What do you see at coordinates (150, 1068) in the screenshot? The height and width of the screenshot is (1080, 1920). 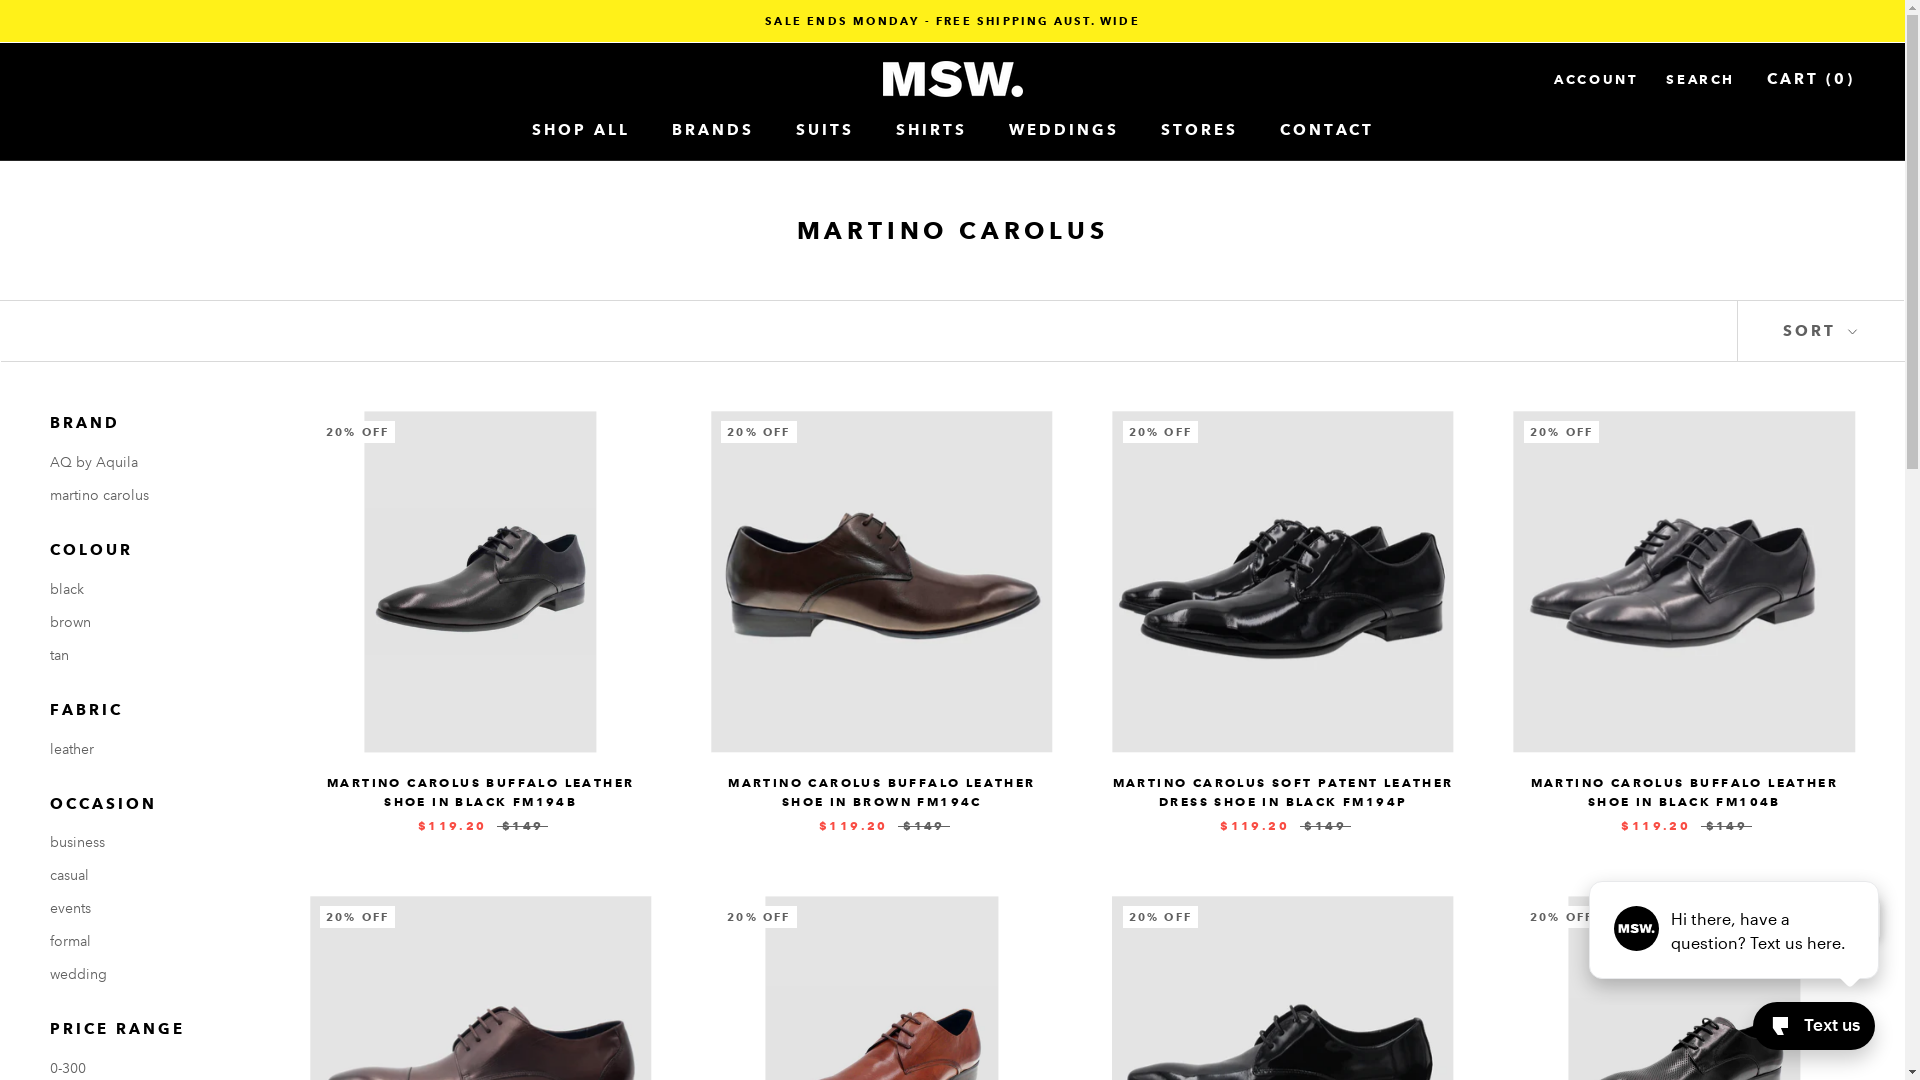 I see `0-300` at bounding box center [150, 1068].